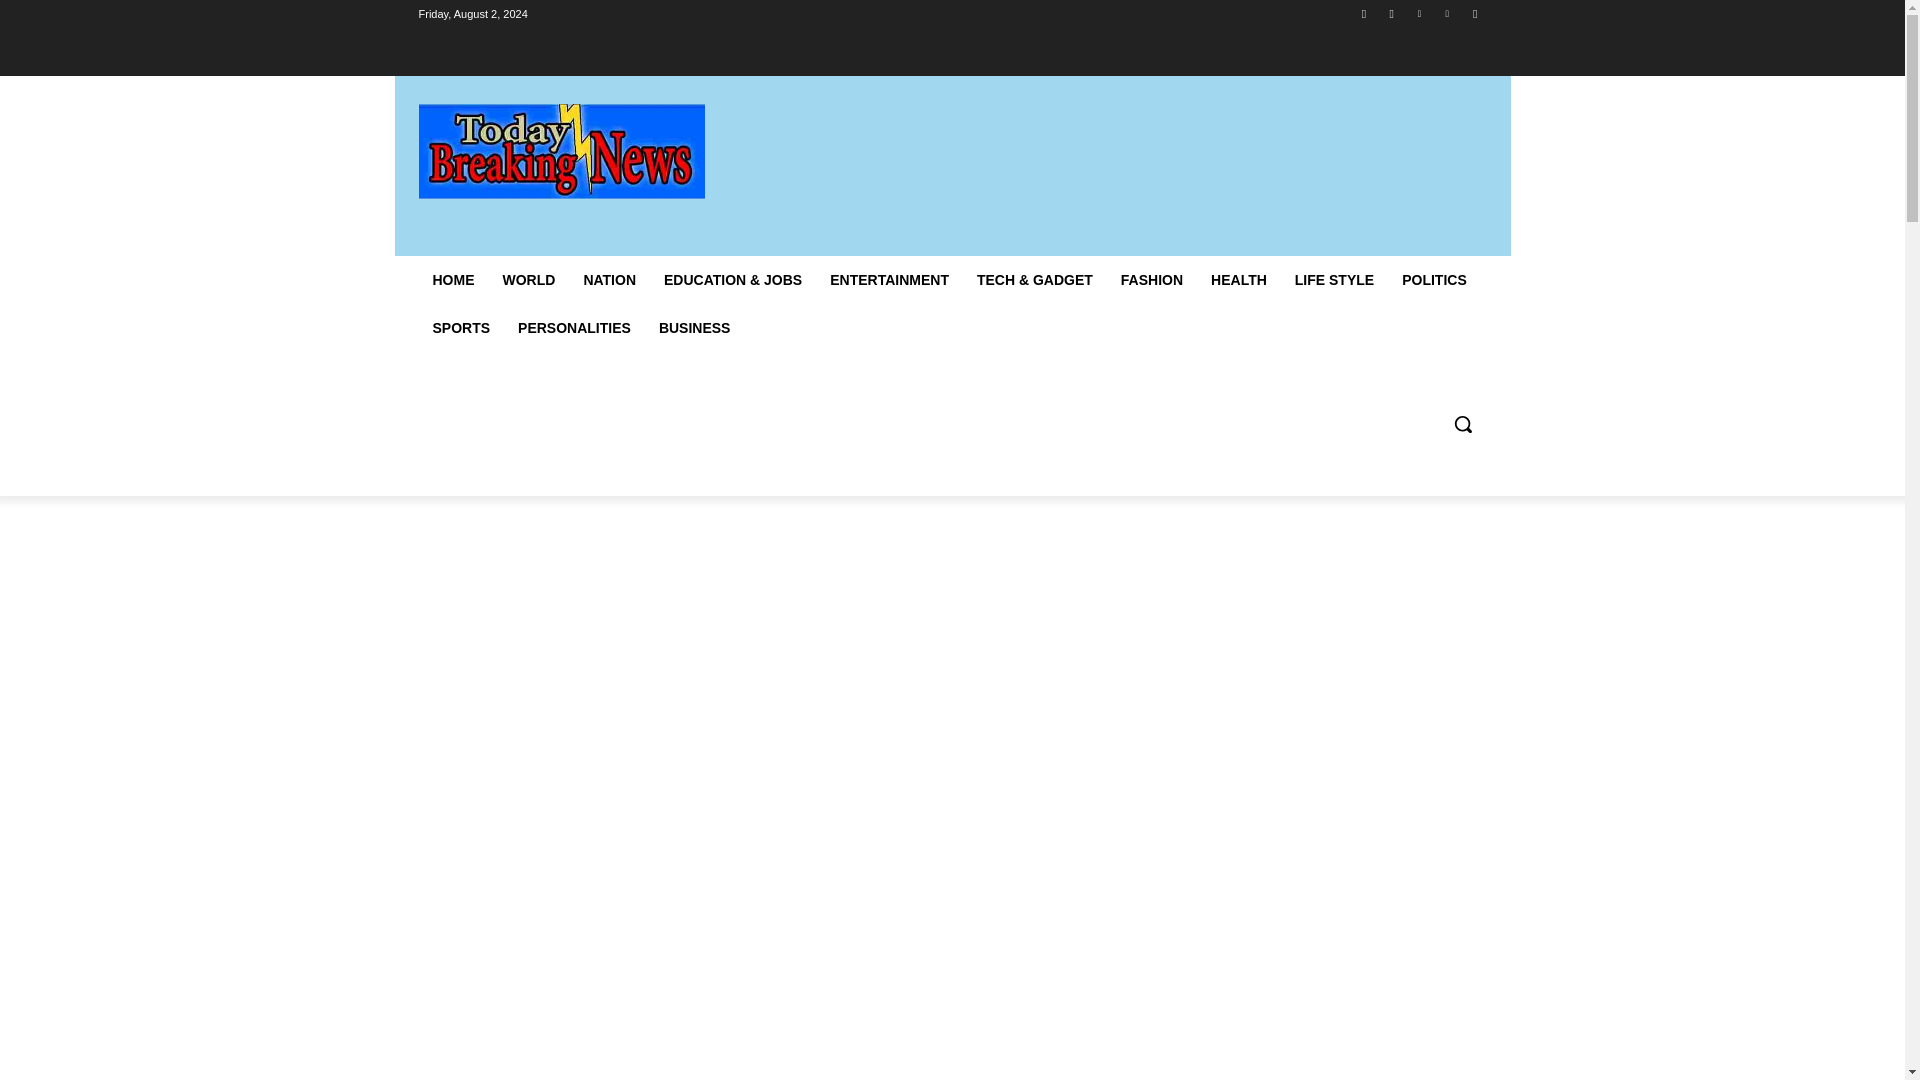 The image size is (1920, 1080). What do you see at coordinates (452, 279) in the screenshot?
I see `HOME` at bounding box center [452, 279].